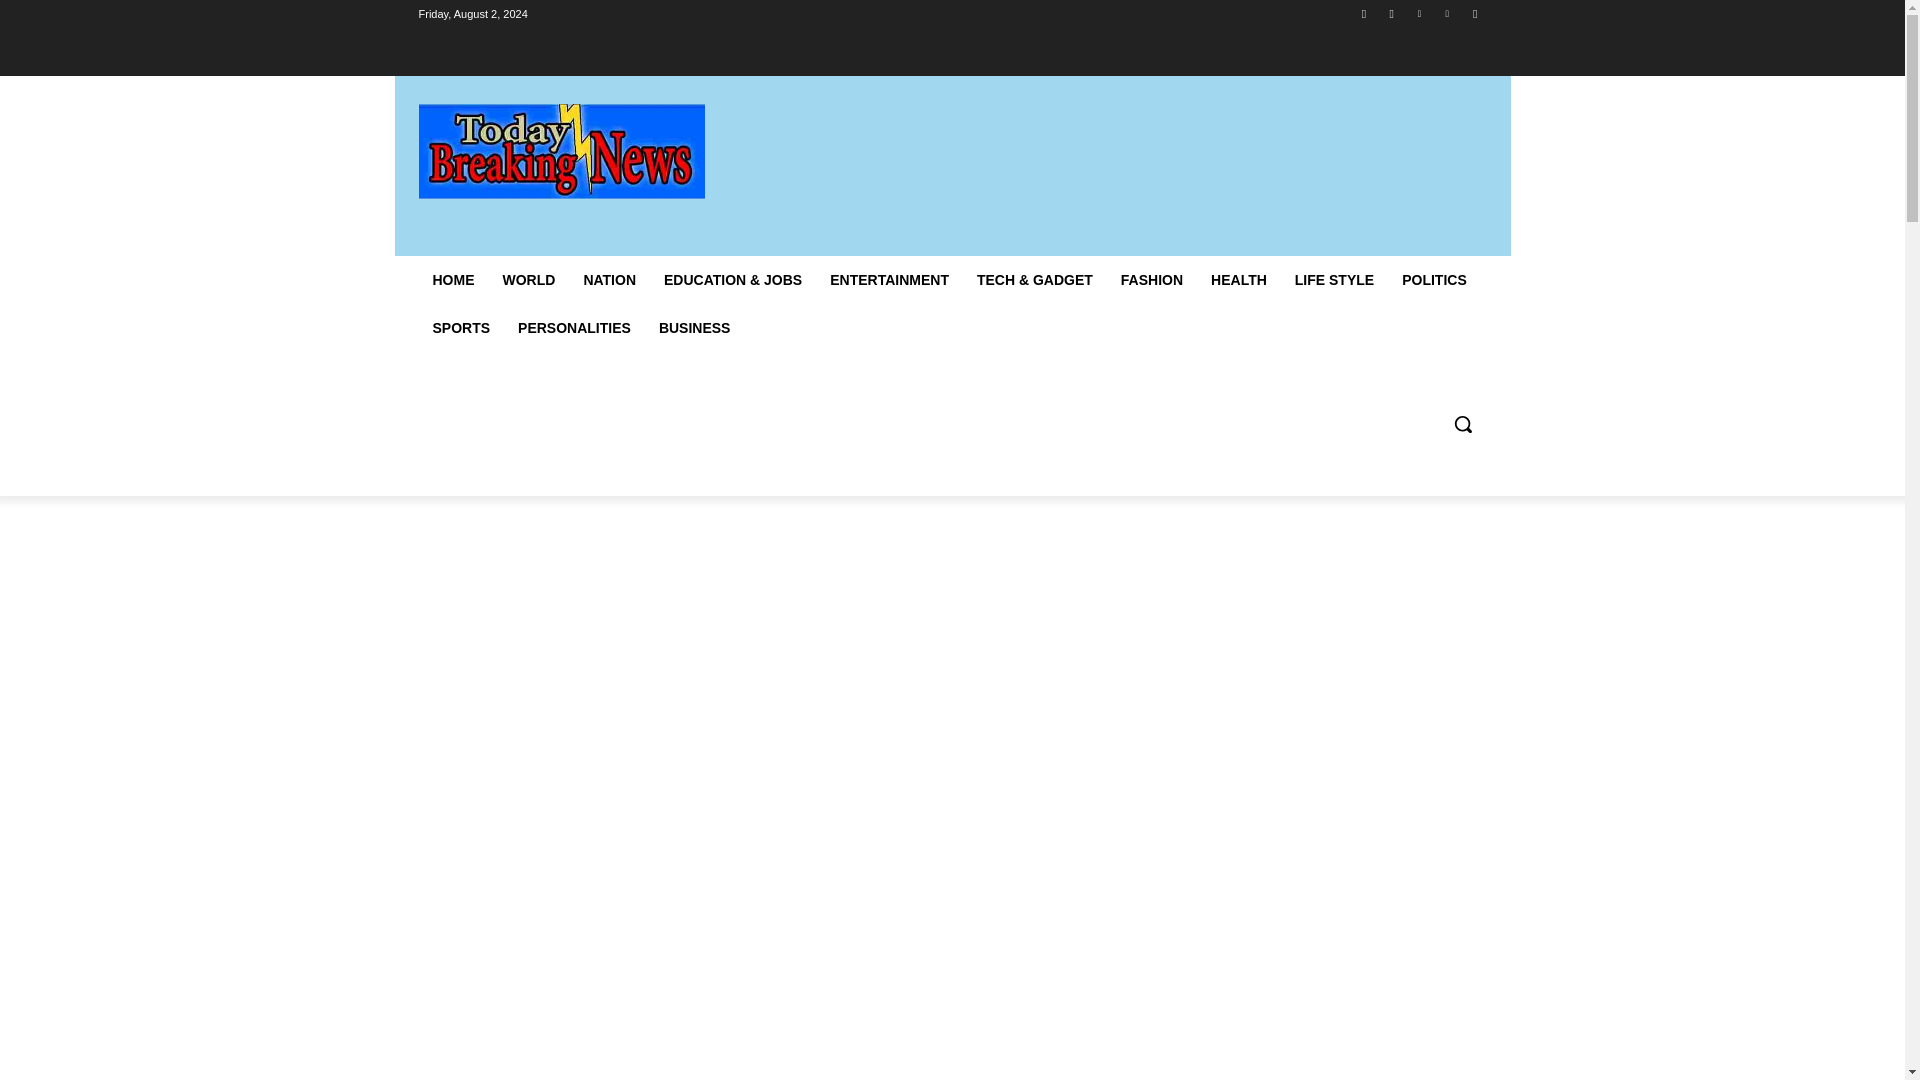 The image size is (1920, 1080). What do you see at coordinates (452, 279) in the screenshot?
I see `HOME` at bounding box center [452, 279].